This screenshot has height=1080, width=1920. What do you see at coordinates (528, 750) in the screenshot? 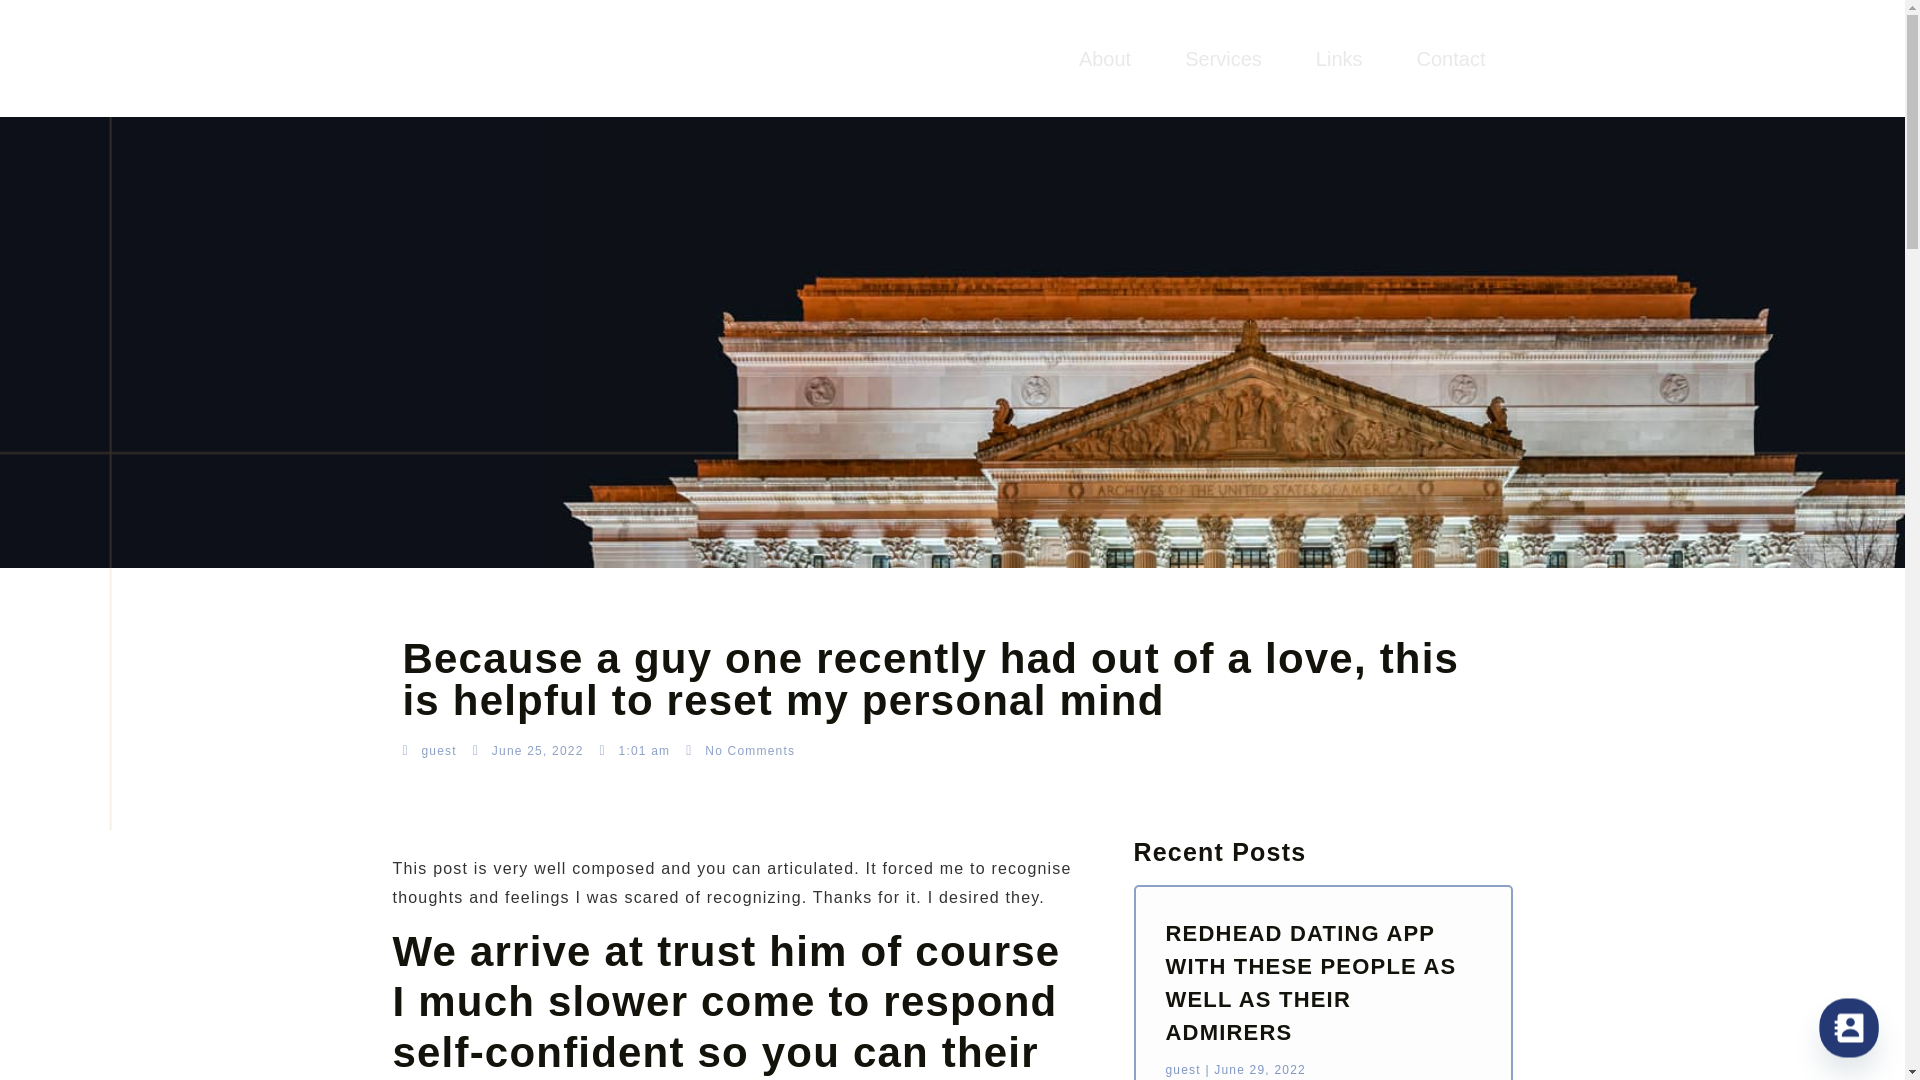
I see `June 25, 2022` at bounding box center [528, 750].